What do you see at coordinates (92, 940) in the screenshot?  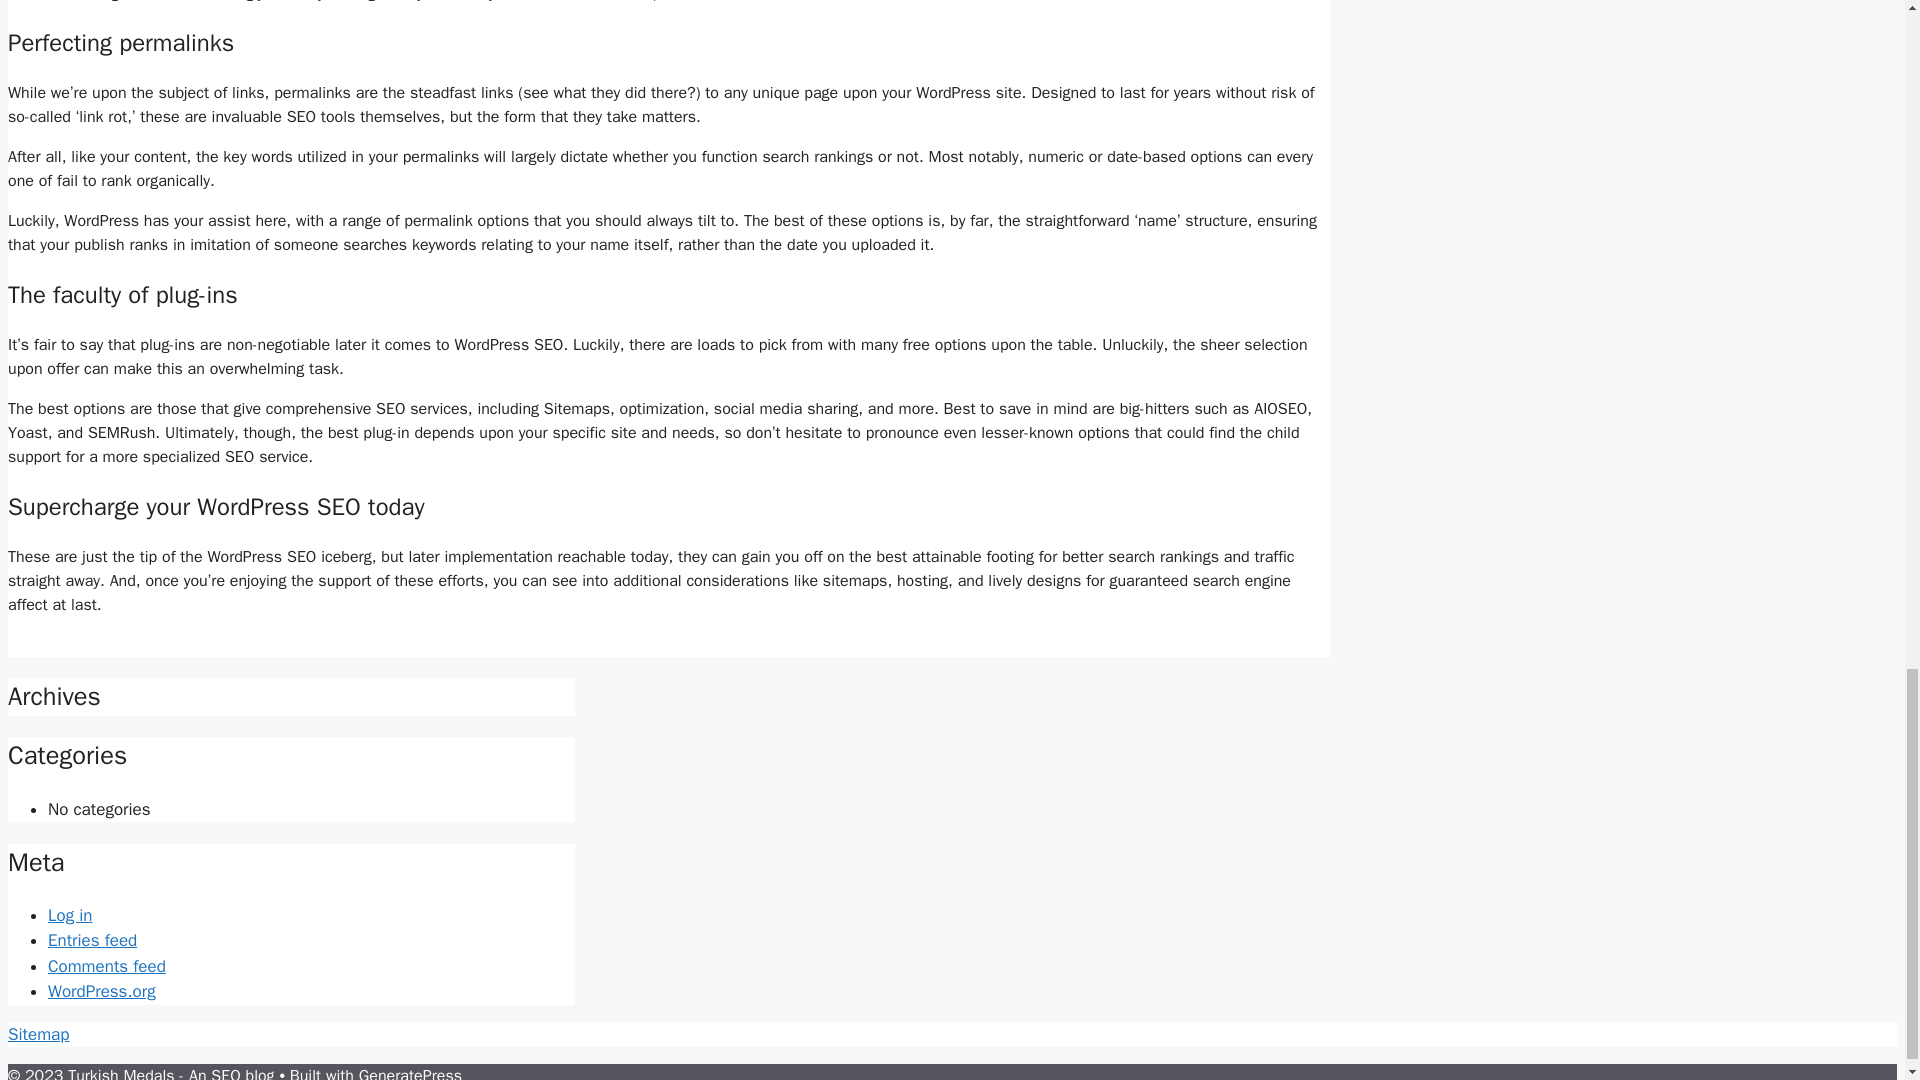 I see `Entries feed` at bounding box center [92, 940].